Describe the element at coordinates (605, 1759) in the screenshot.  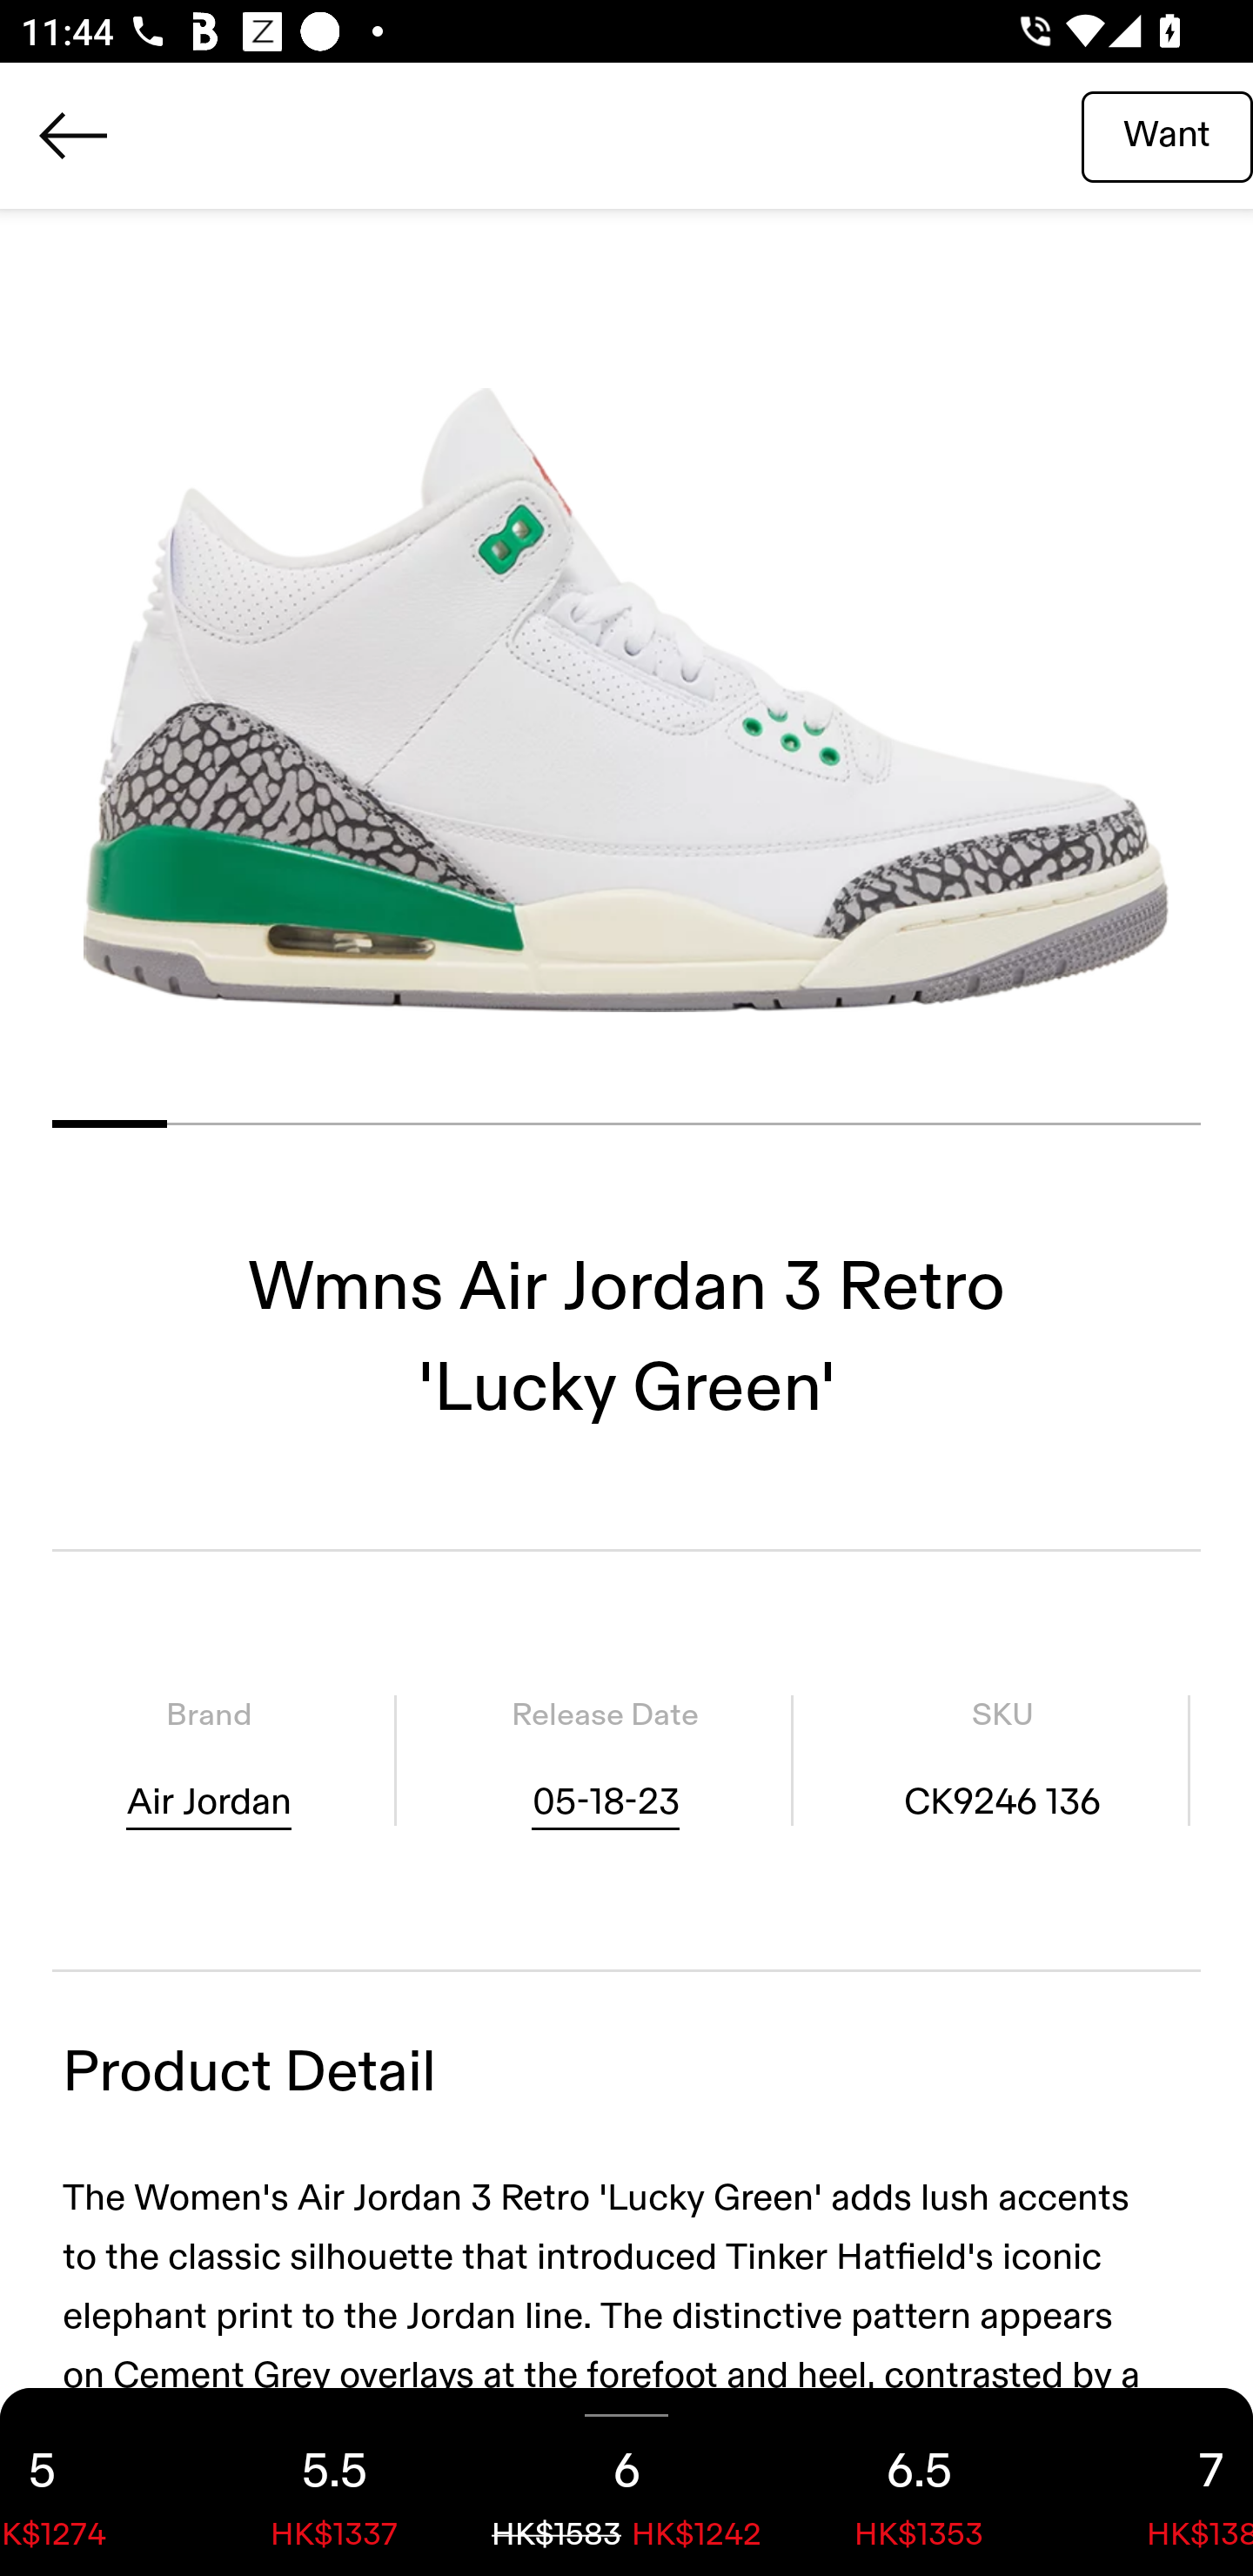
I see `Release Date 05-18-23` at that location.